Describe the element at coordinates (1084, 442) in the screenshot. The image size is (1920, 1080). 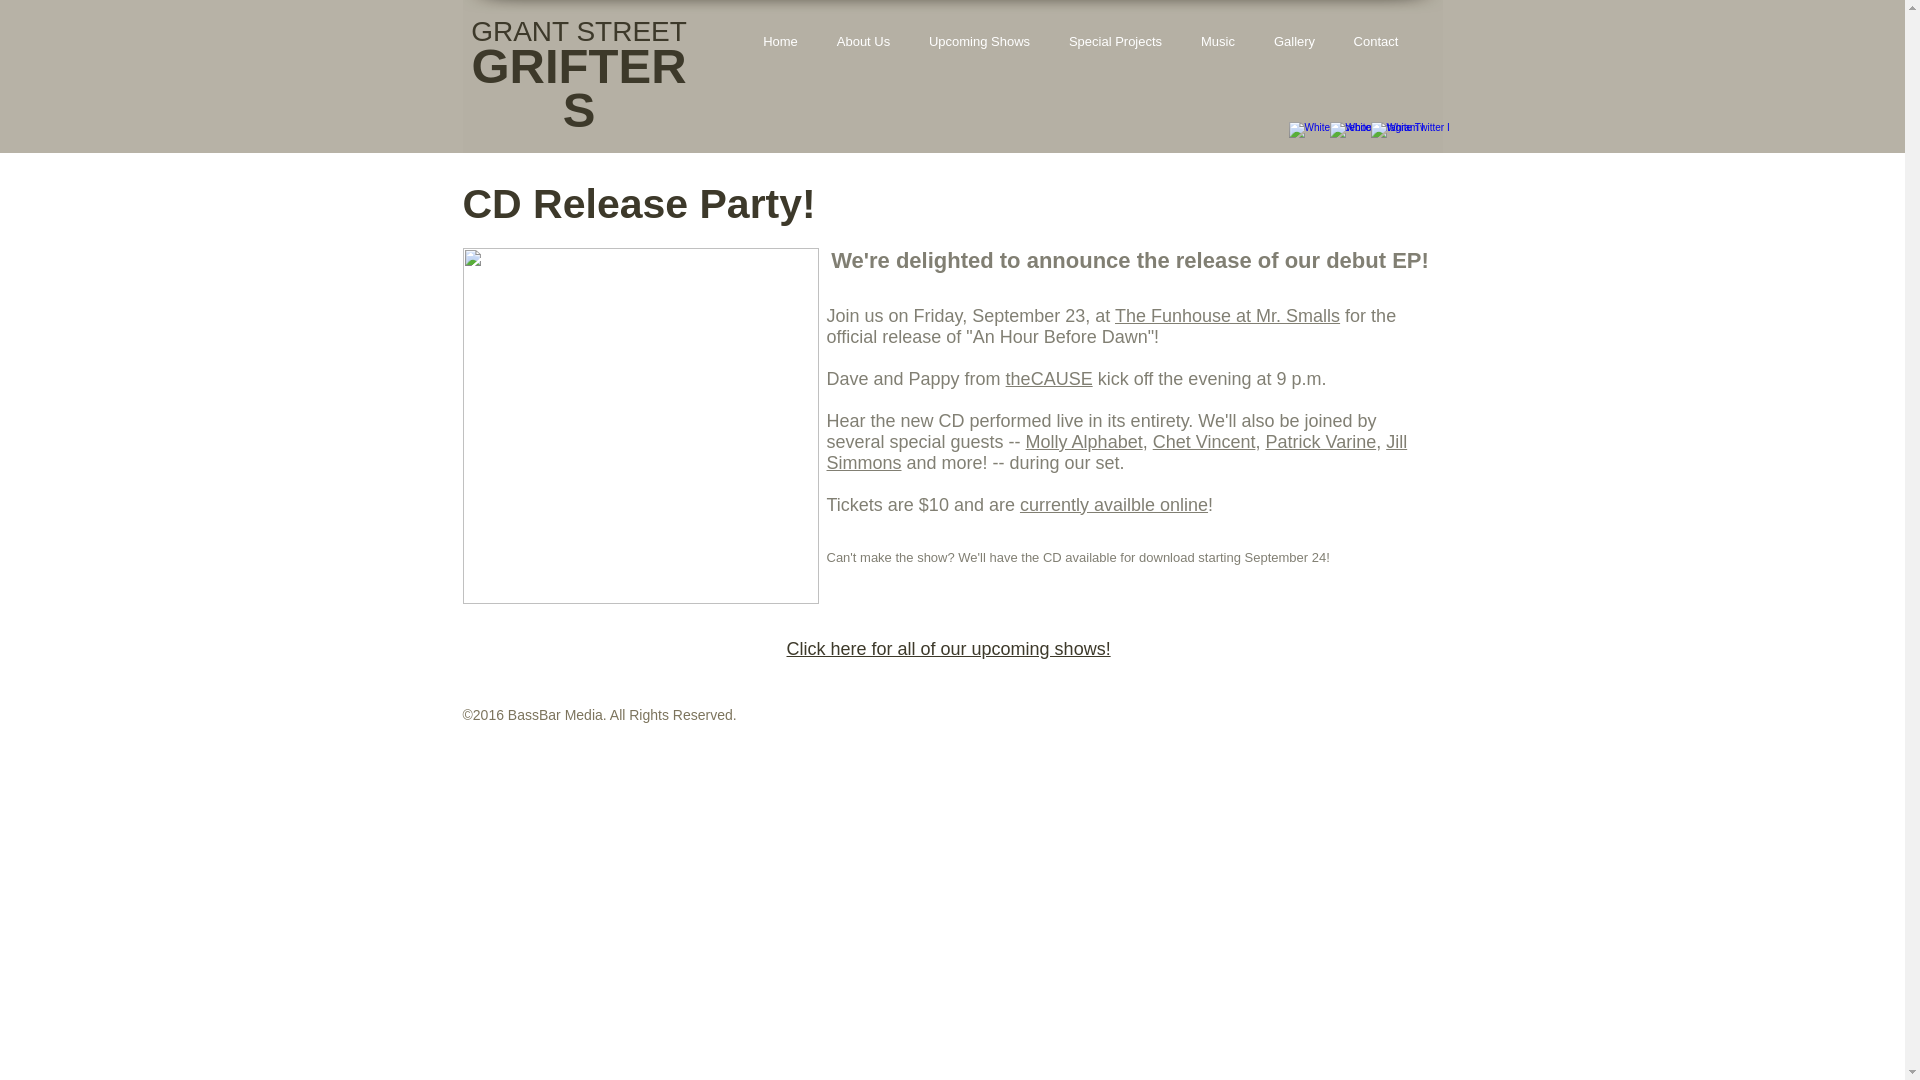
I see `Molly Alphabet` at that location.